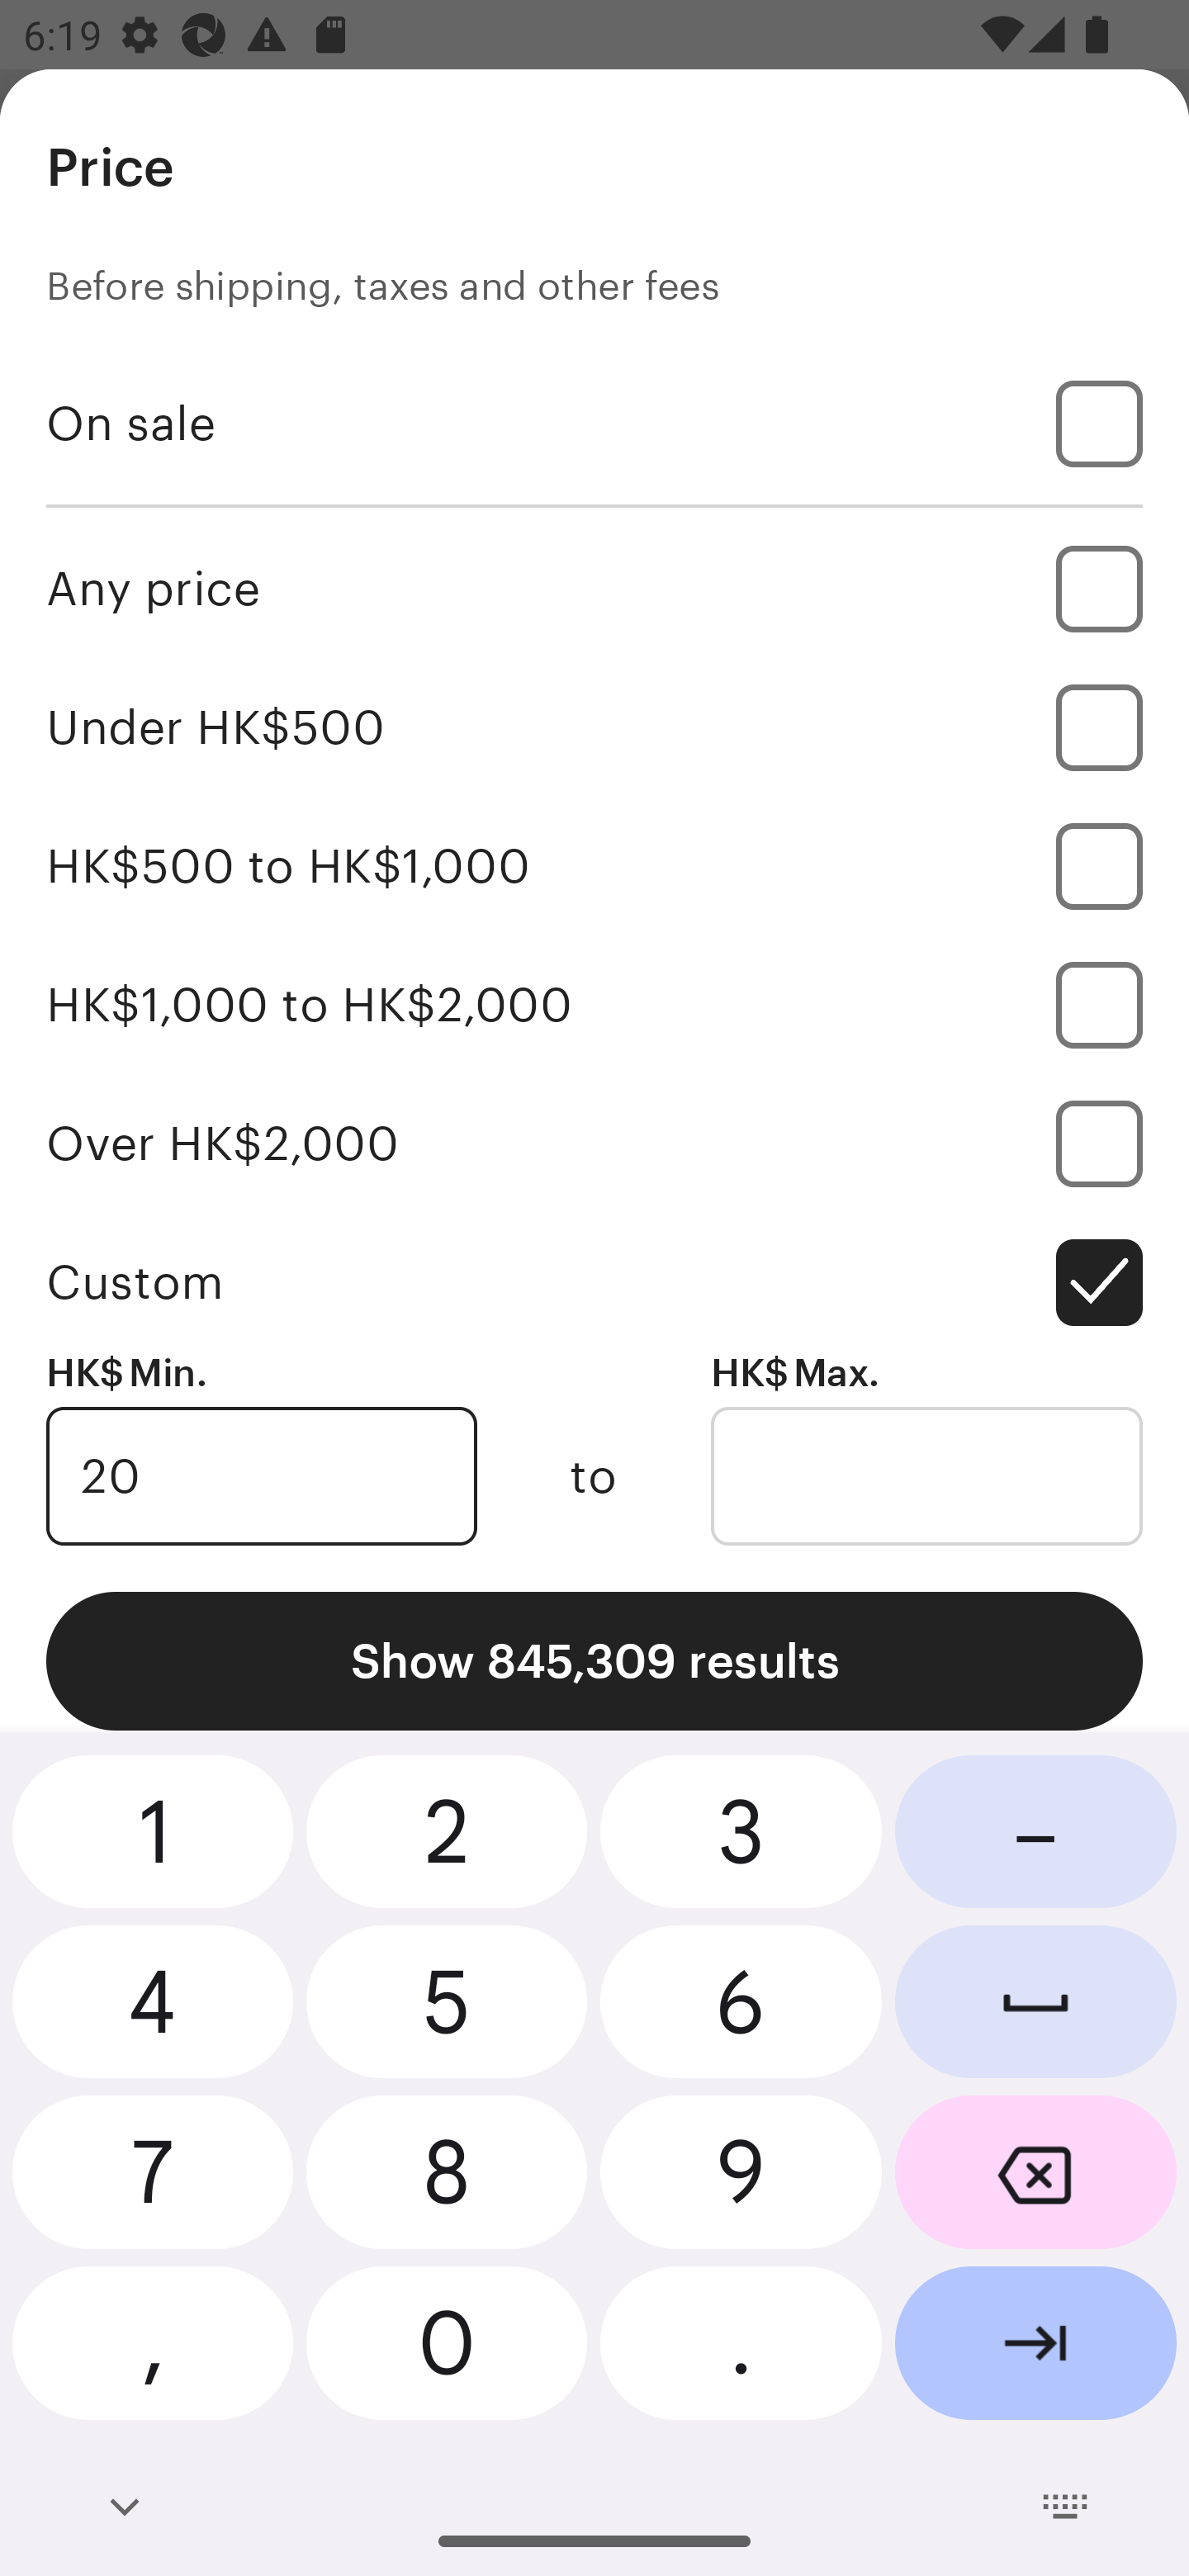 This screenshot has height=2576, width=1189. Describe the element at coordinates (594, 1283) in the screenshot. I see `Custom` at that location.